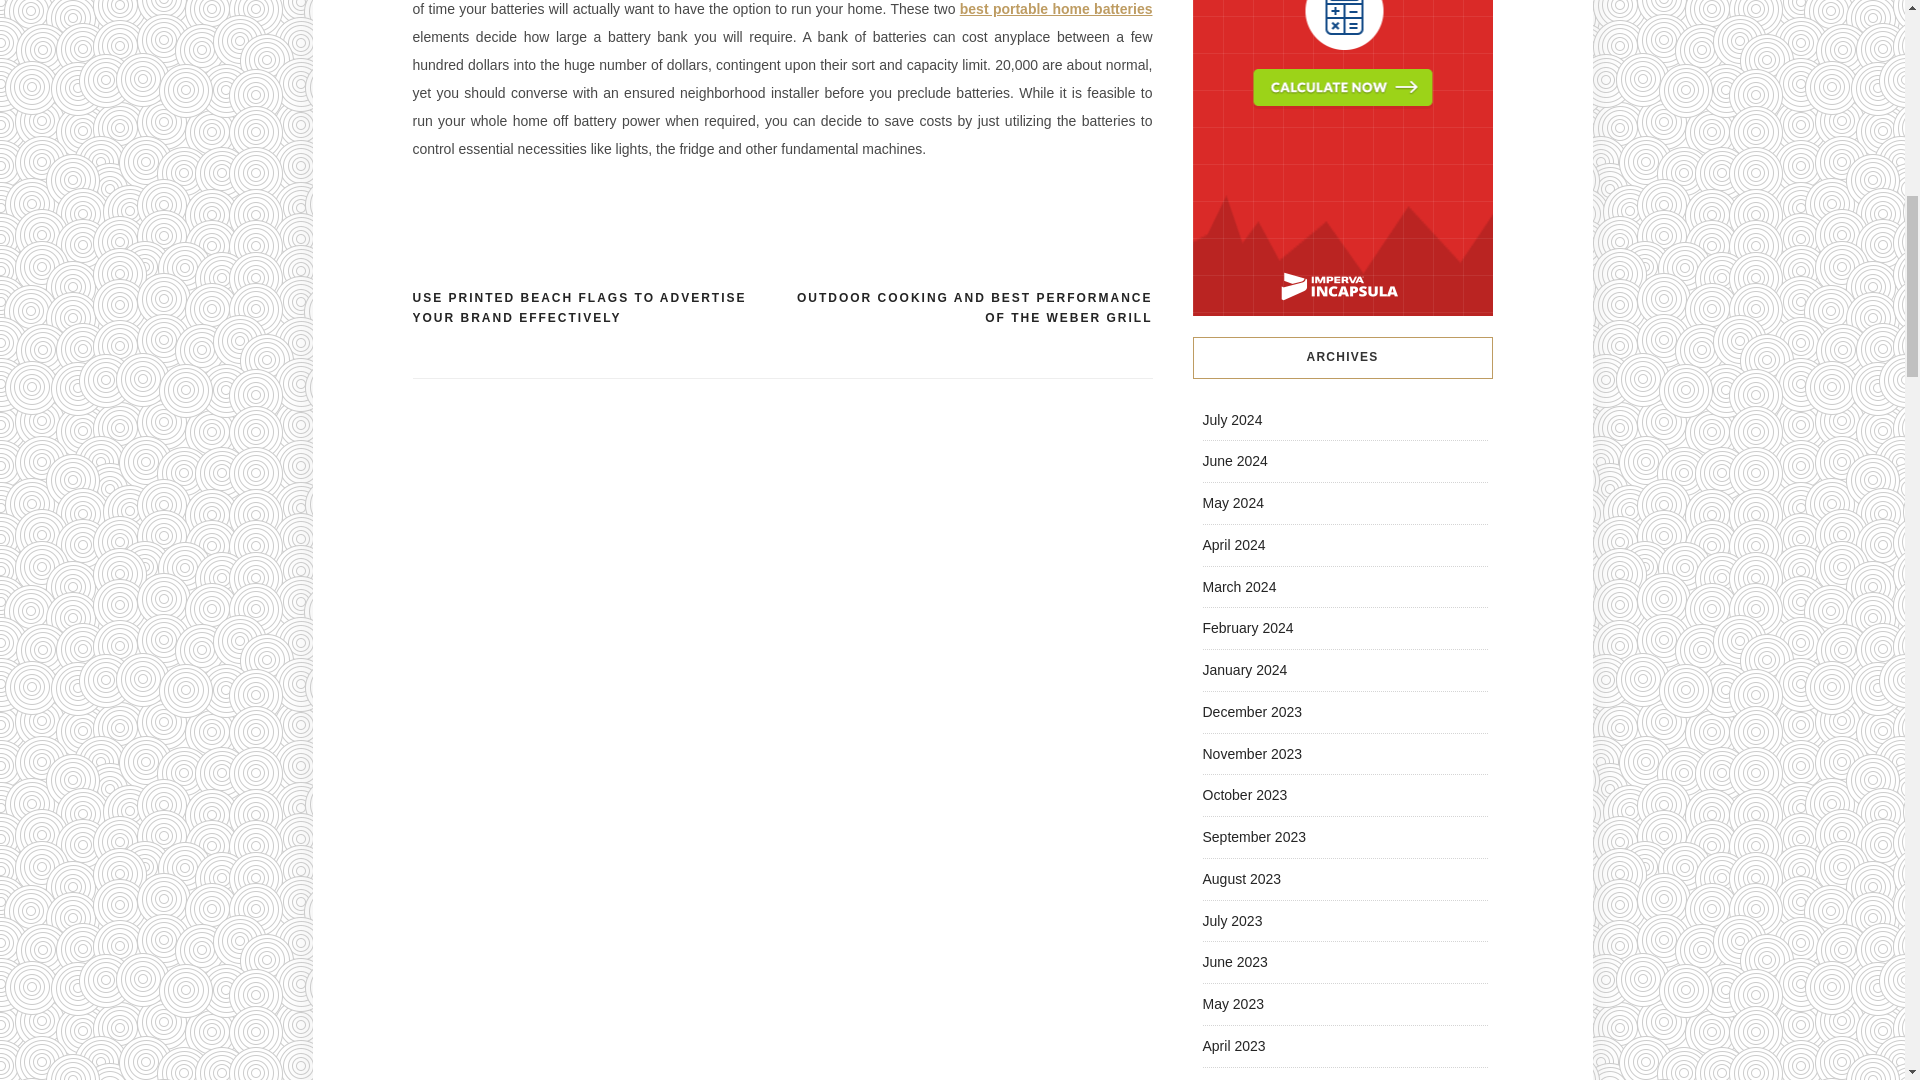 The height and width of the screenshot is (1080, 1920). Describe the element at coordinates (1231, 419) in the screenshot. I see `July 2024` at that location.